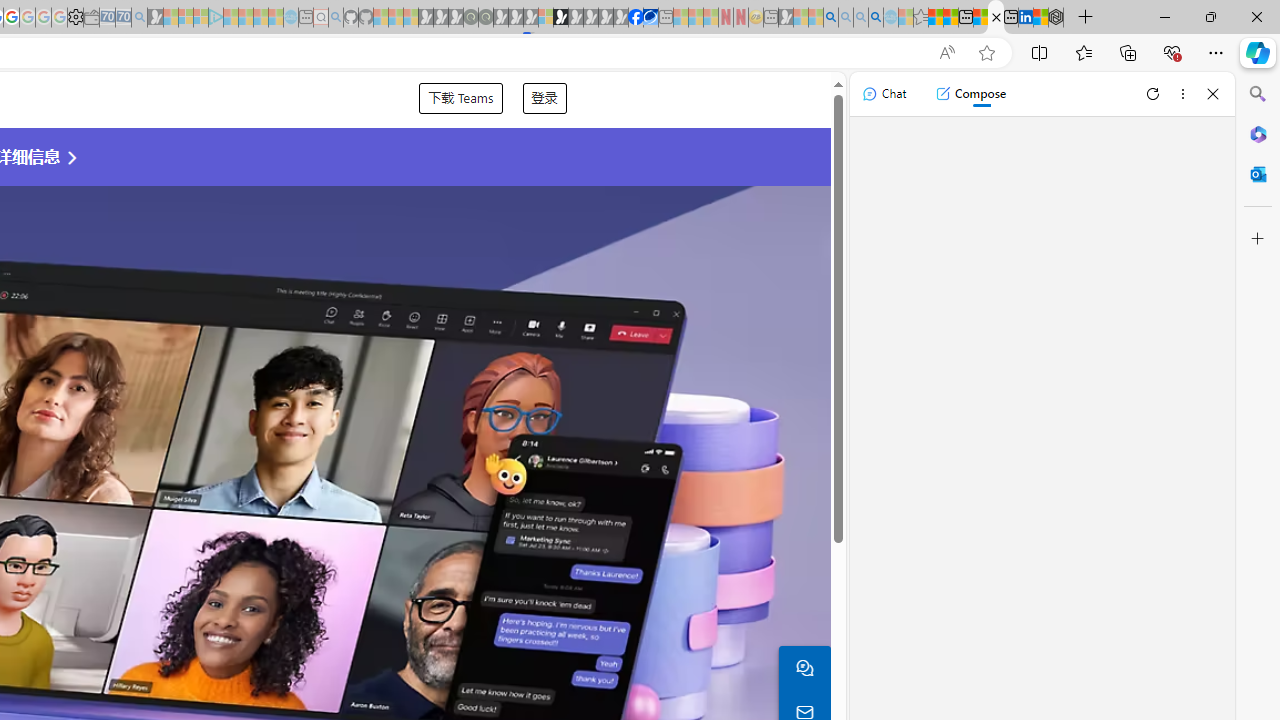 The image size is (1280, 720). Describe the element at coordinates (1025, 18) in the screenshot. I see `LinkedIn` at that location.